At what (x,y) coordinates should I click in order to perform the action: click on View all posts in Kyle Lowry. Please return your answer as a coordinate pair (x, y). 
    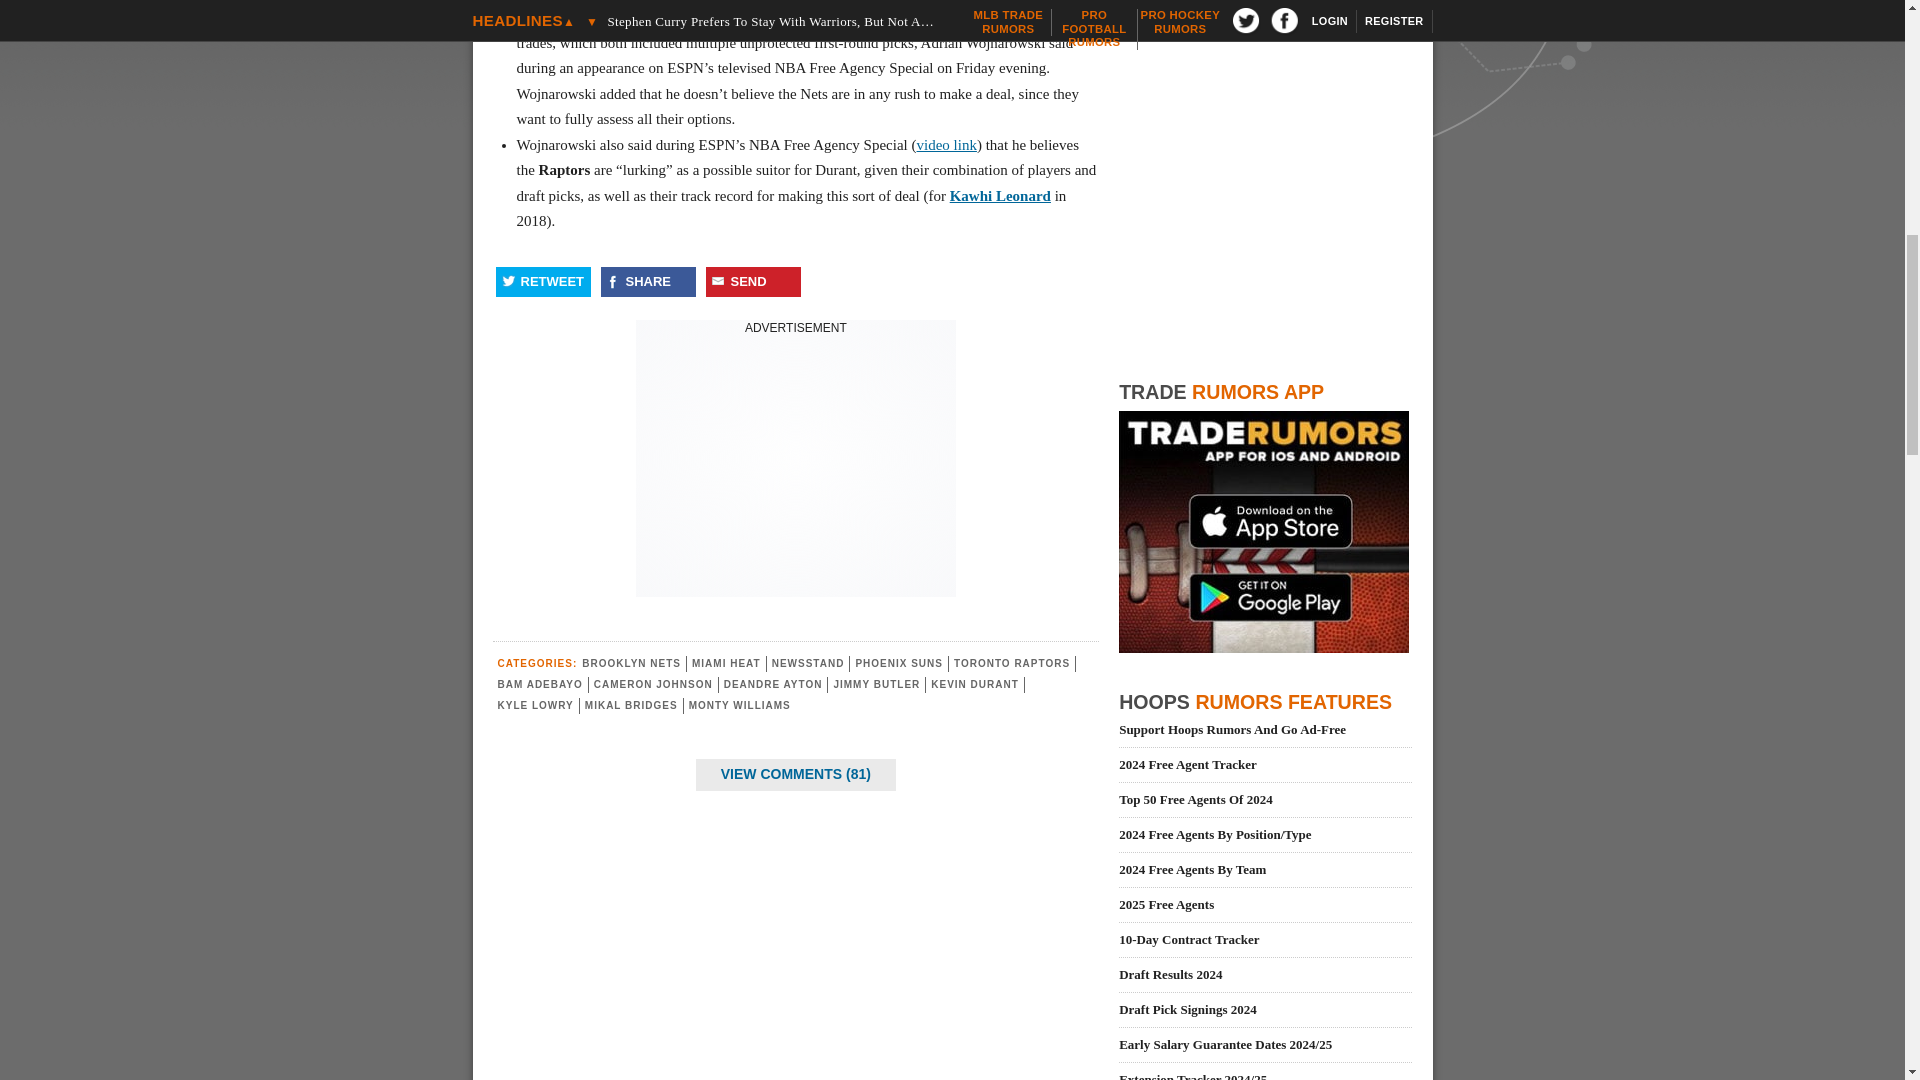
    Looking at the image, I should click on (536, 704).